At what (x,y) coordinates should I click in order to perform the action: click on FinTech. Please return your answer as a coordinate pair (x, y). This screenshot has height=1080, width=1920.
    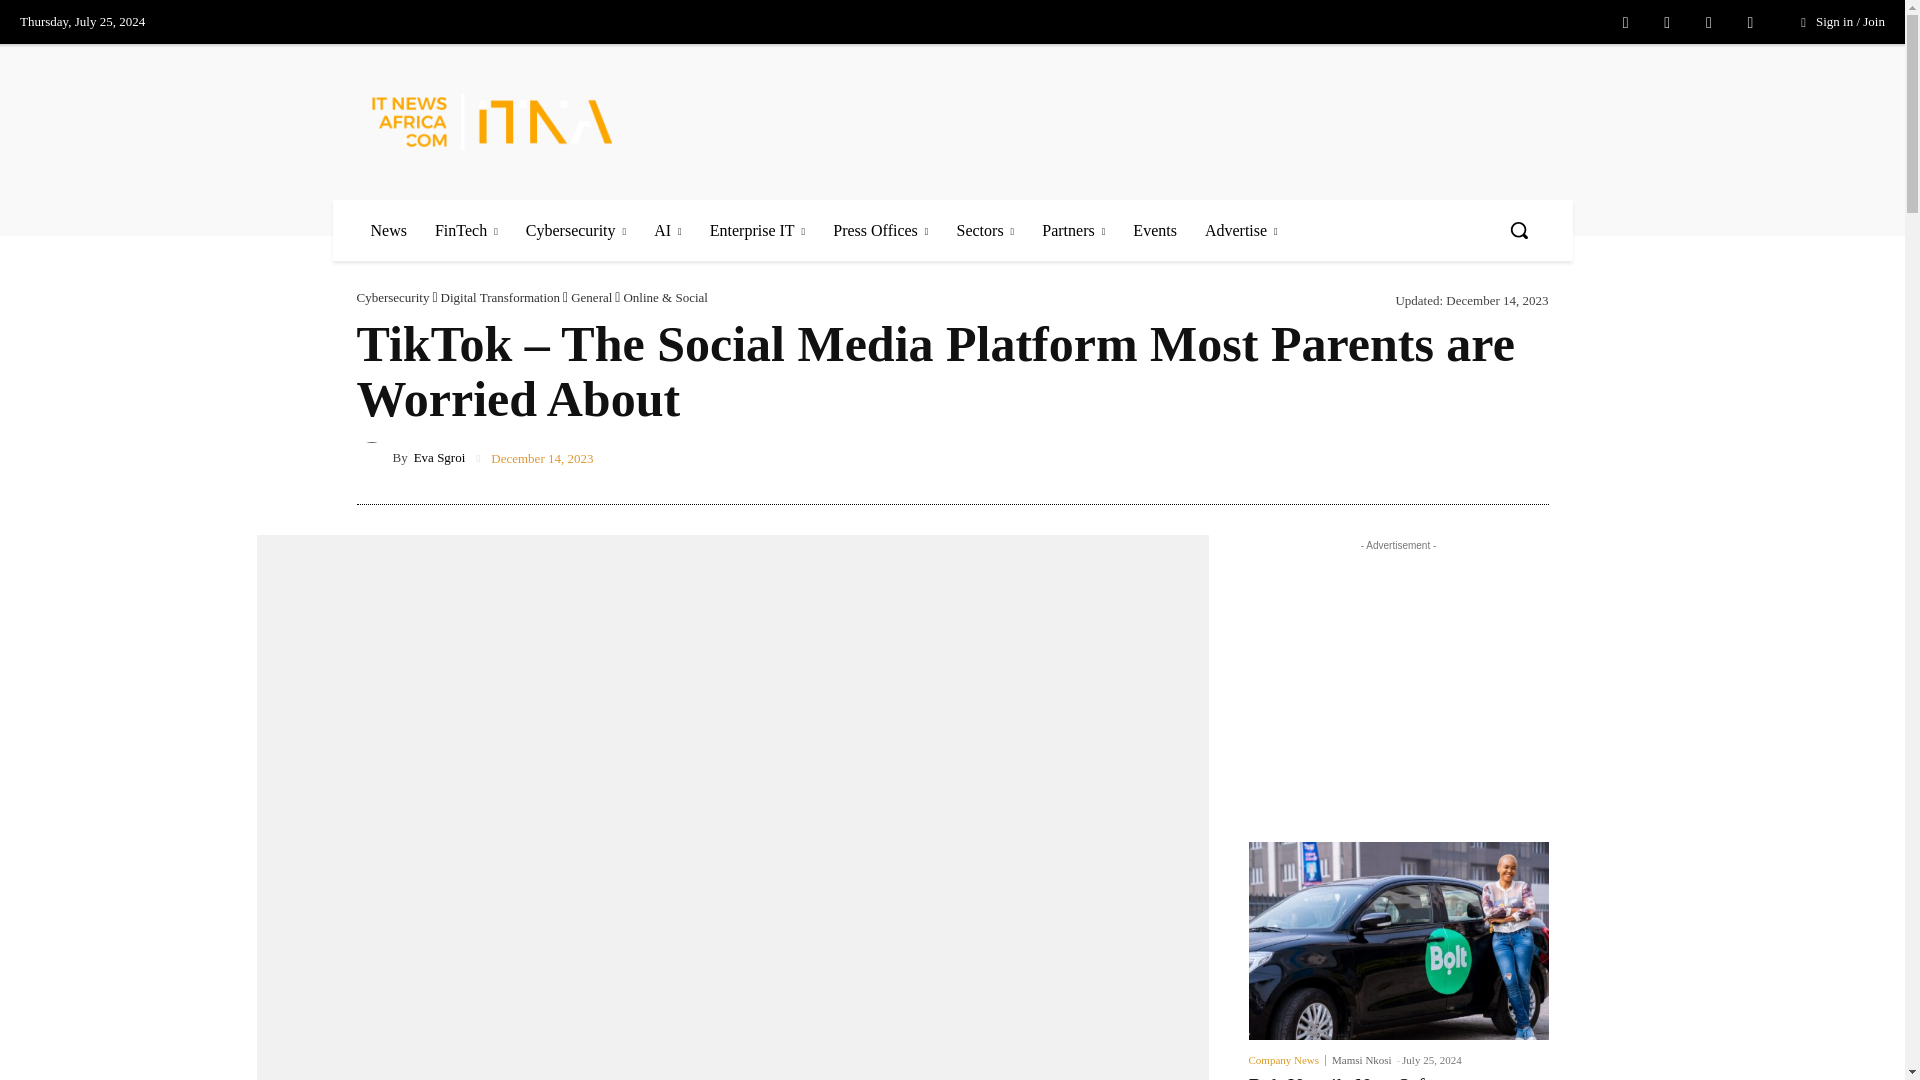
    Looking at the image, I should click on (466, 230).